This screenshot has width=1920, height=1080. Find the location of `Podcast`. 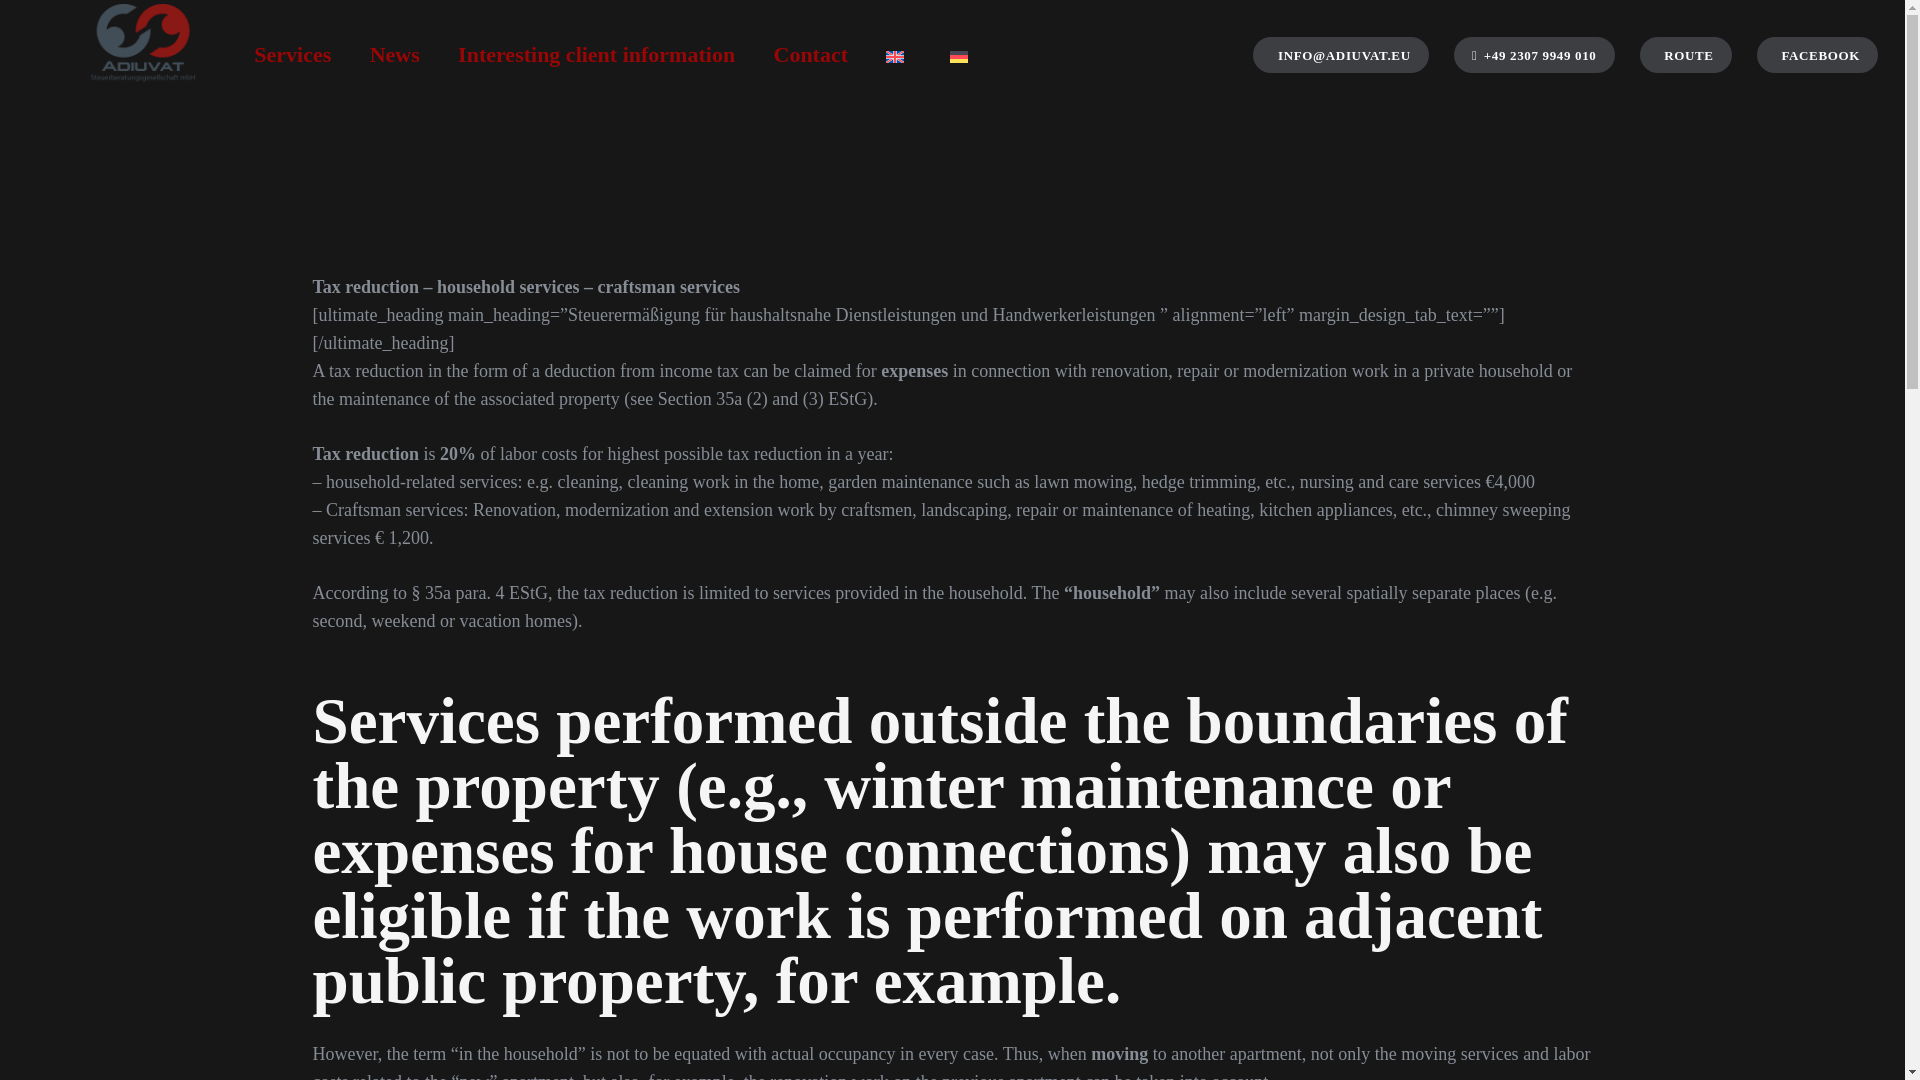

Podcast is located at coordinates (1586, 993).